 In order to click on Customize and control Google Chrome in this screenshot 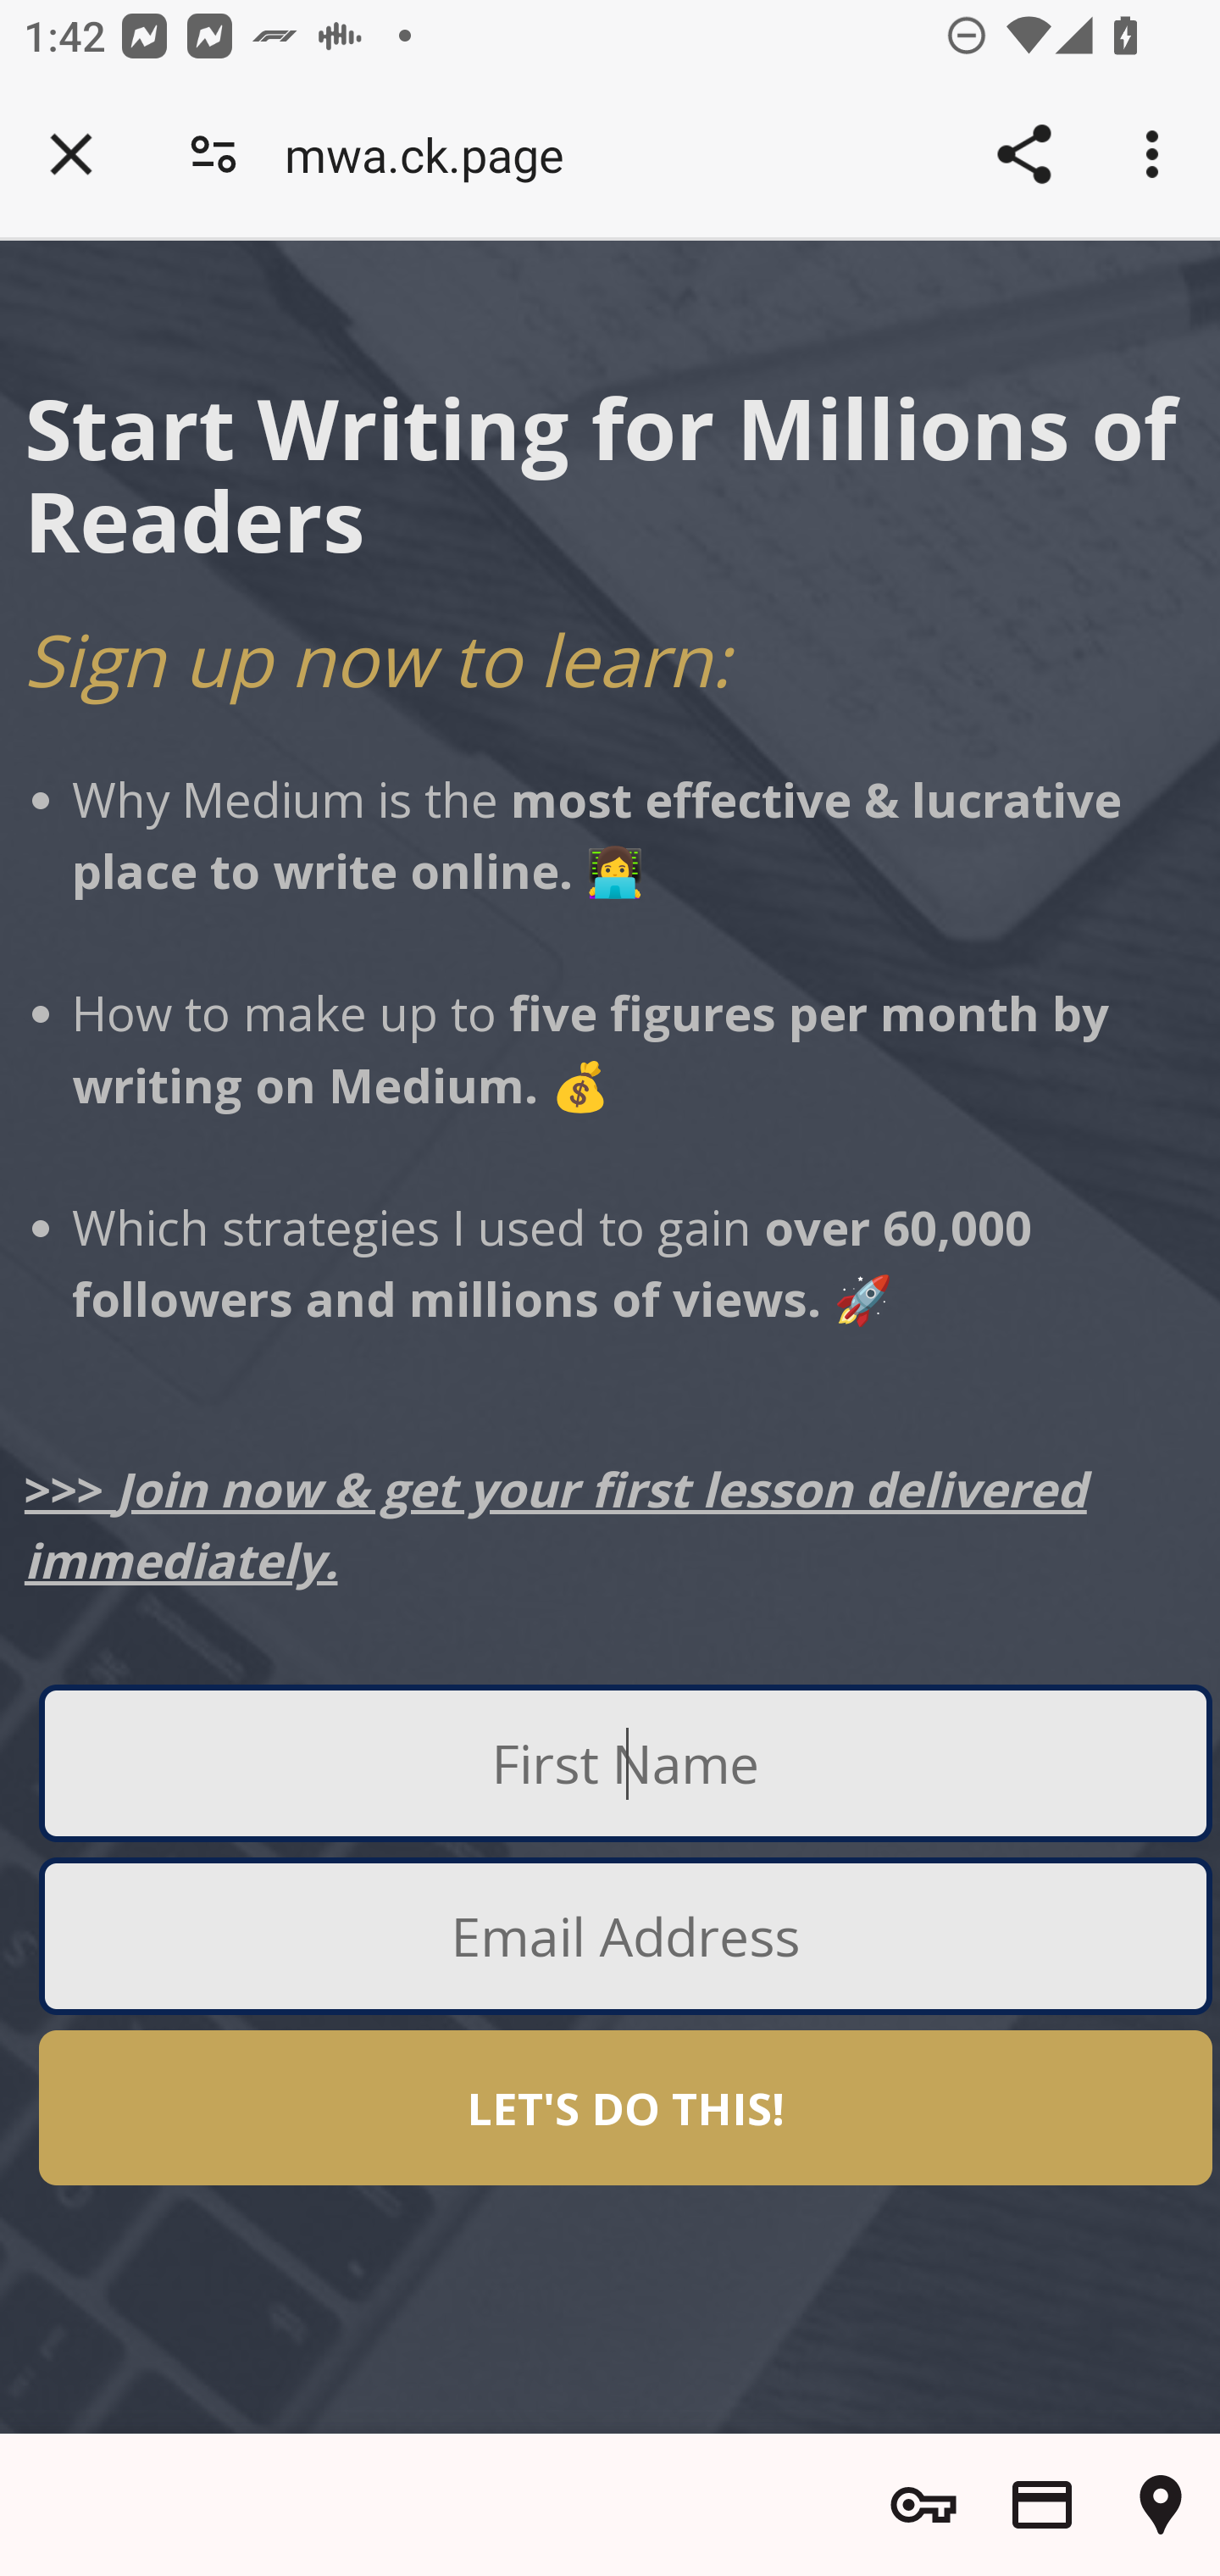, I will do `click(1157, 154)`.